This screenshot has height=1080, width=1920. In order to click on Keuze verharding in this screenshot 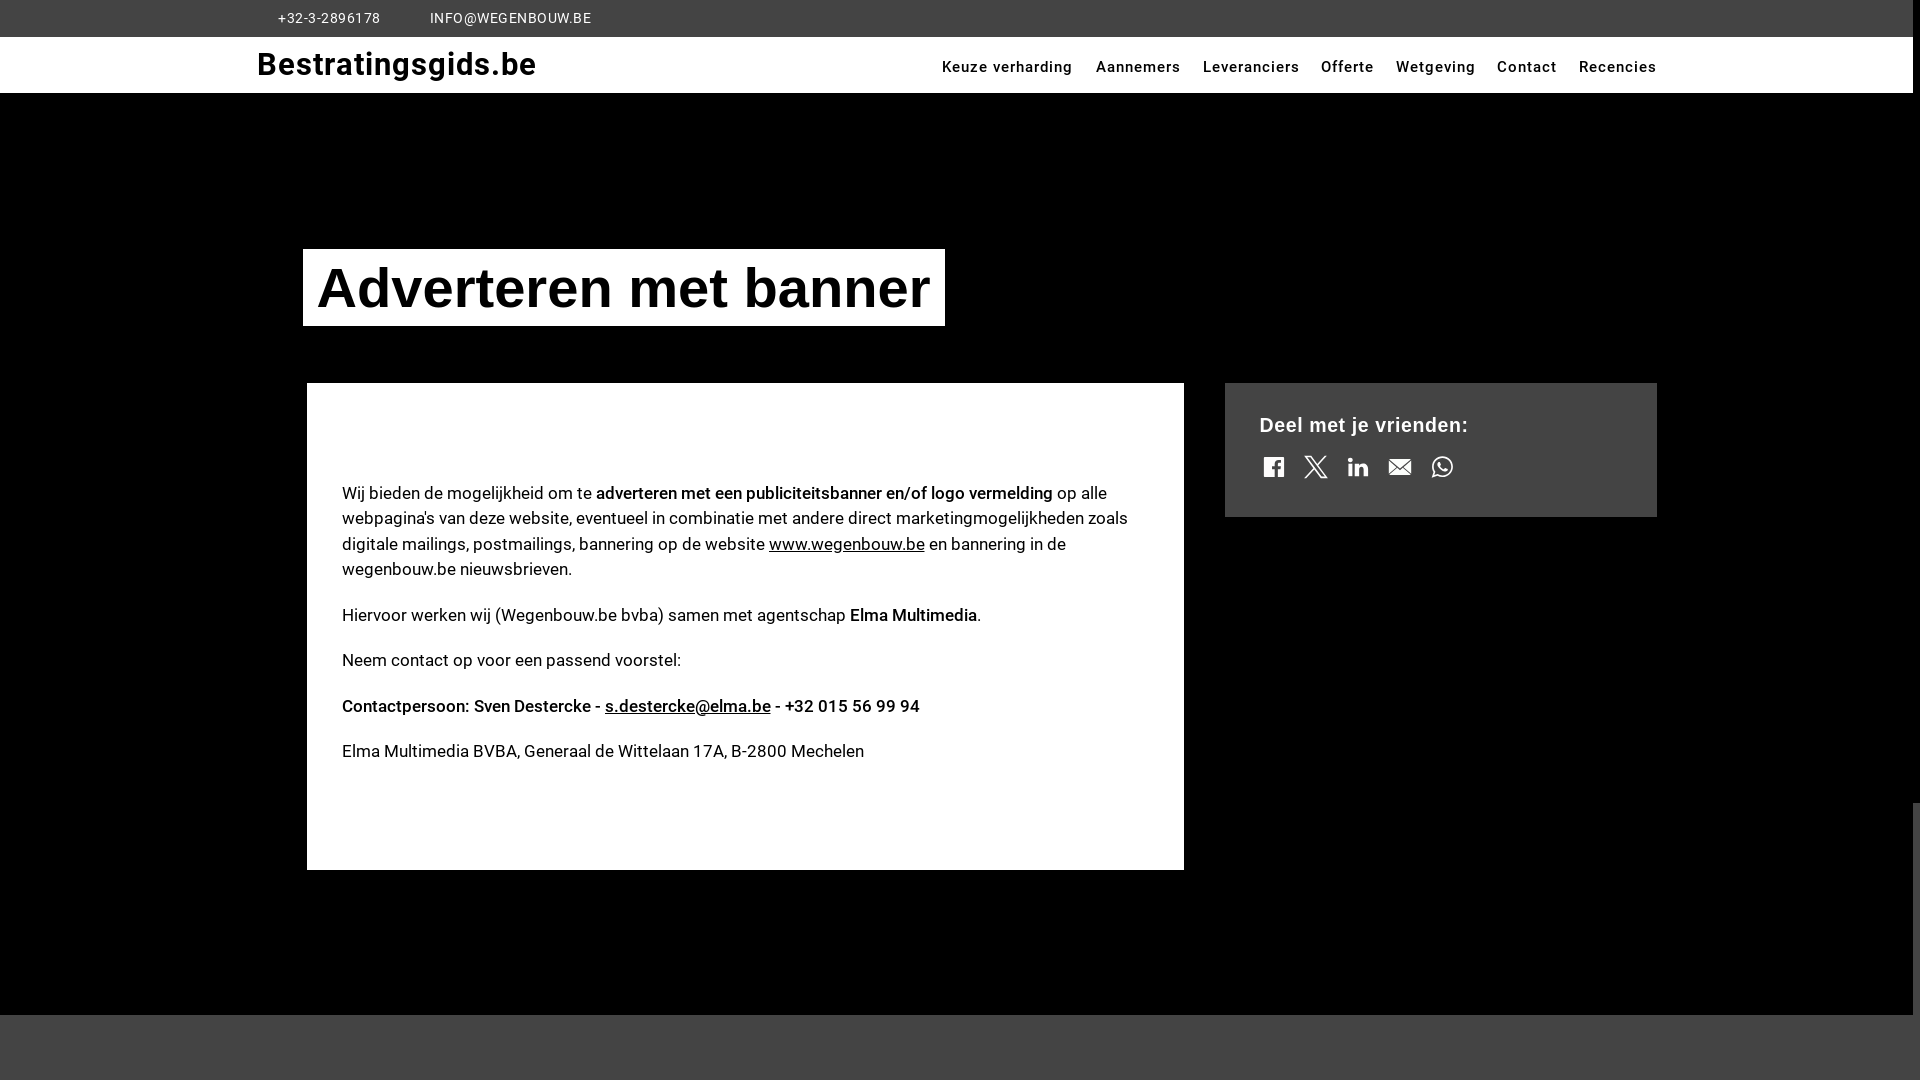, I will do `click(1008, 69)`.